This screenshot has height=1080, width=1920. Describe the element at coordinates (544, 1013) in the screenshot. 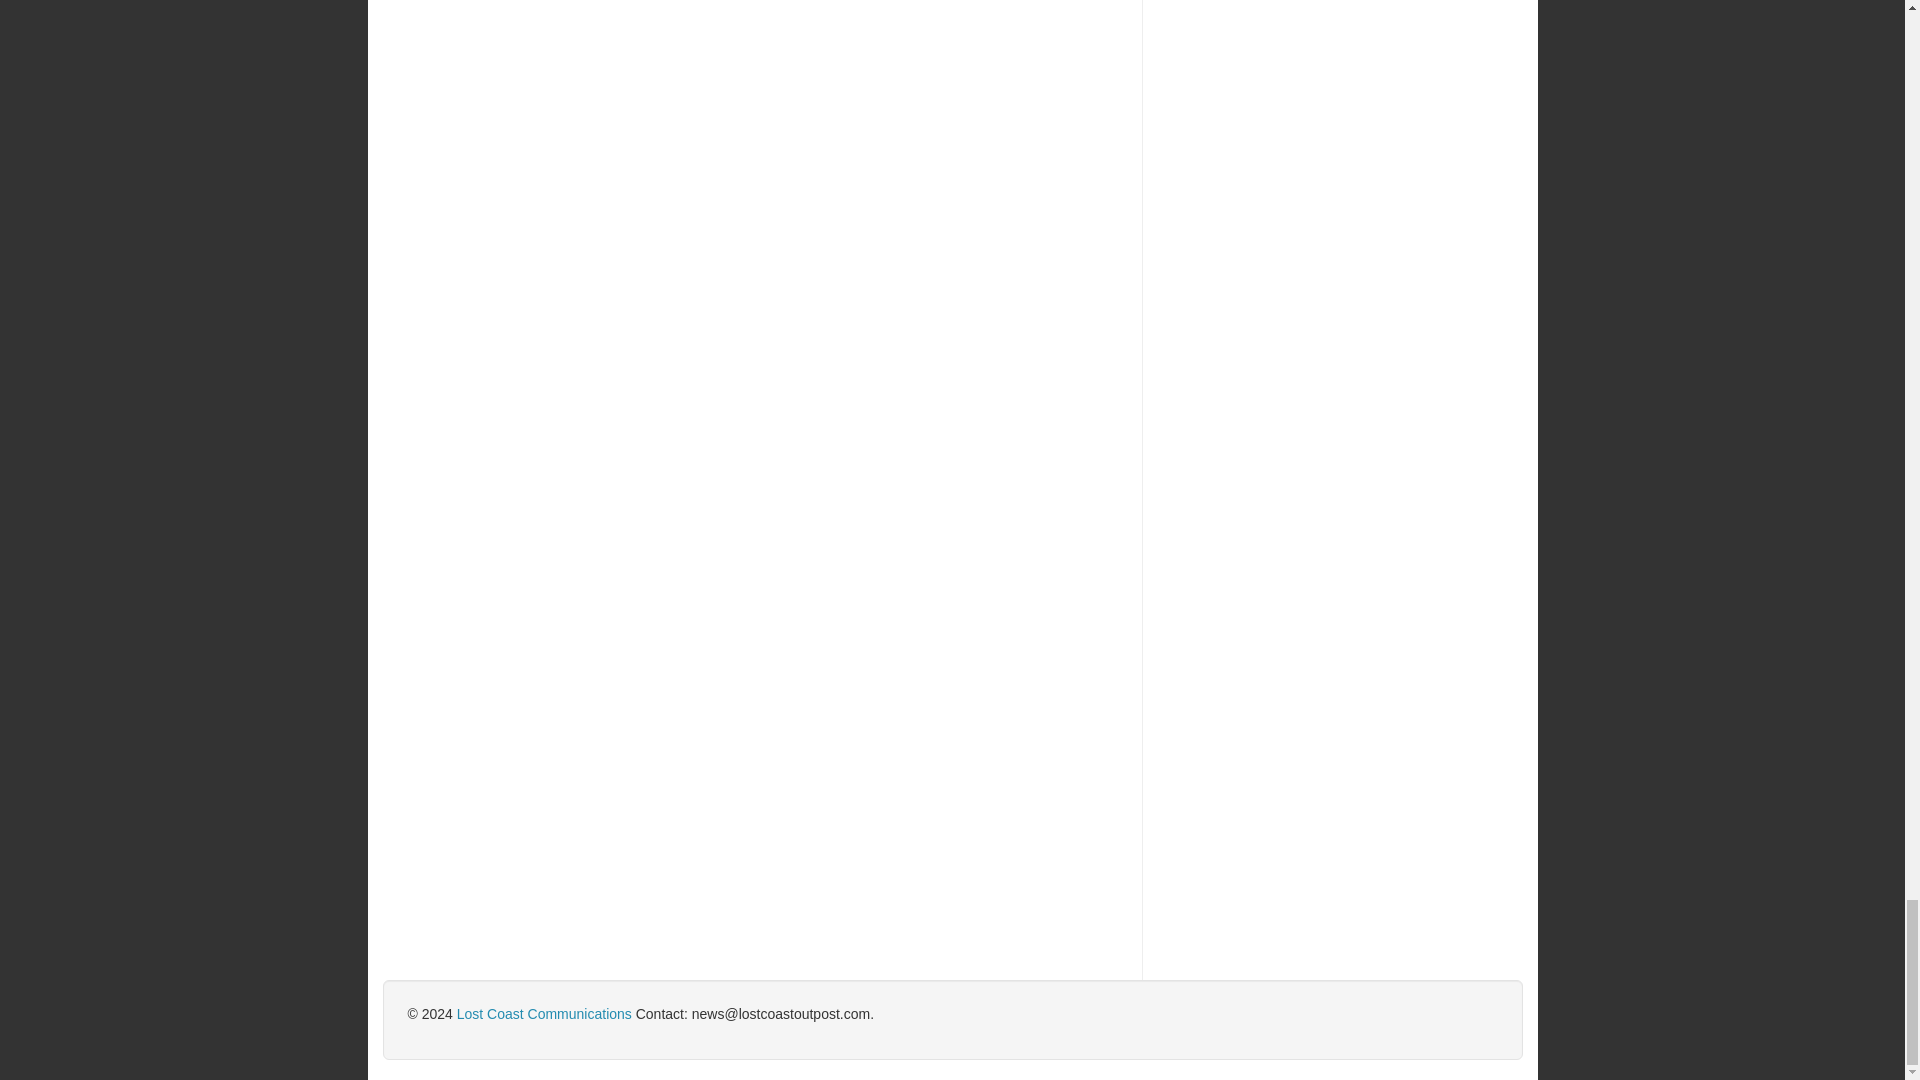

I see `Lost Coast Communications` at that location.